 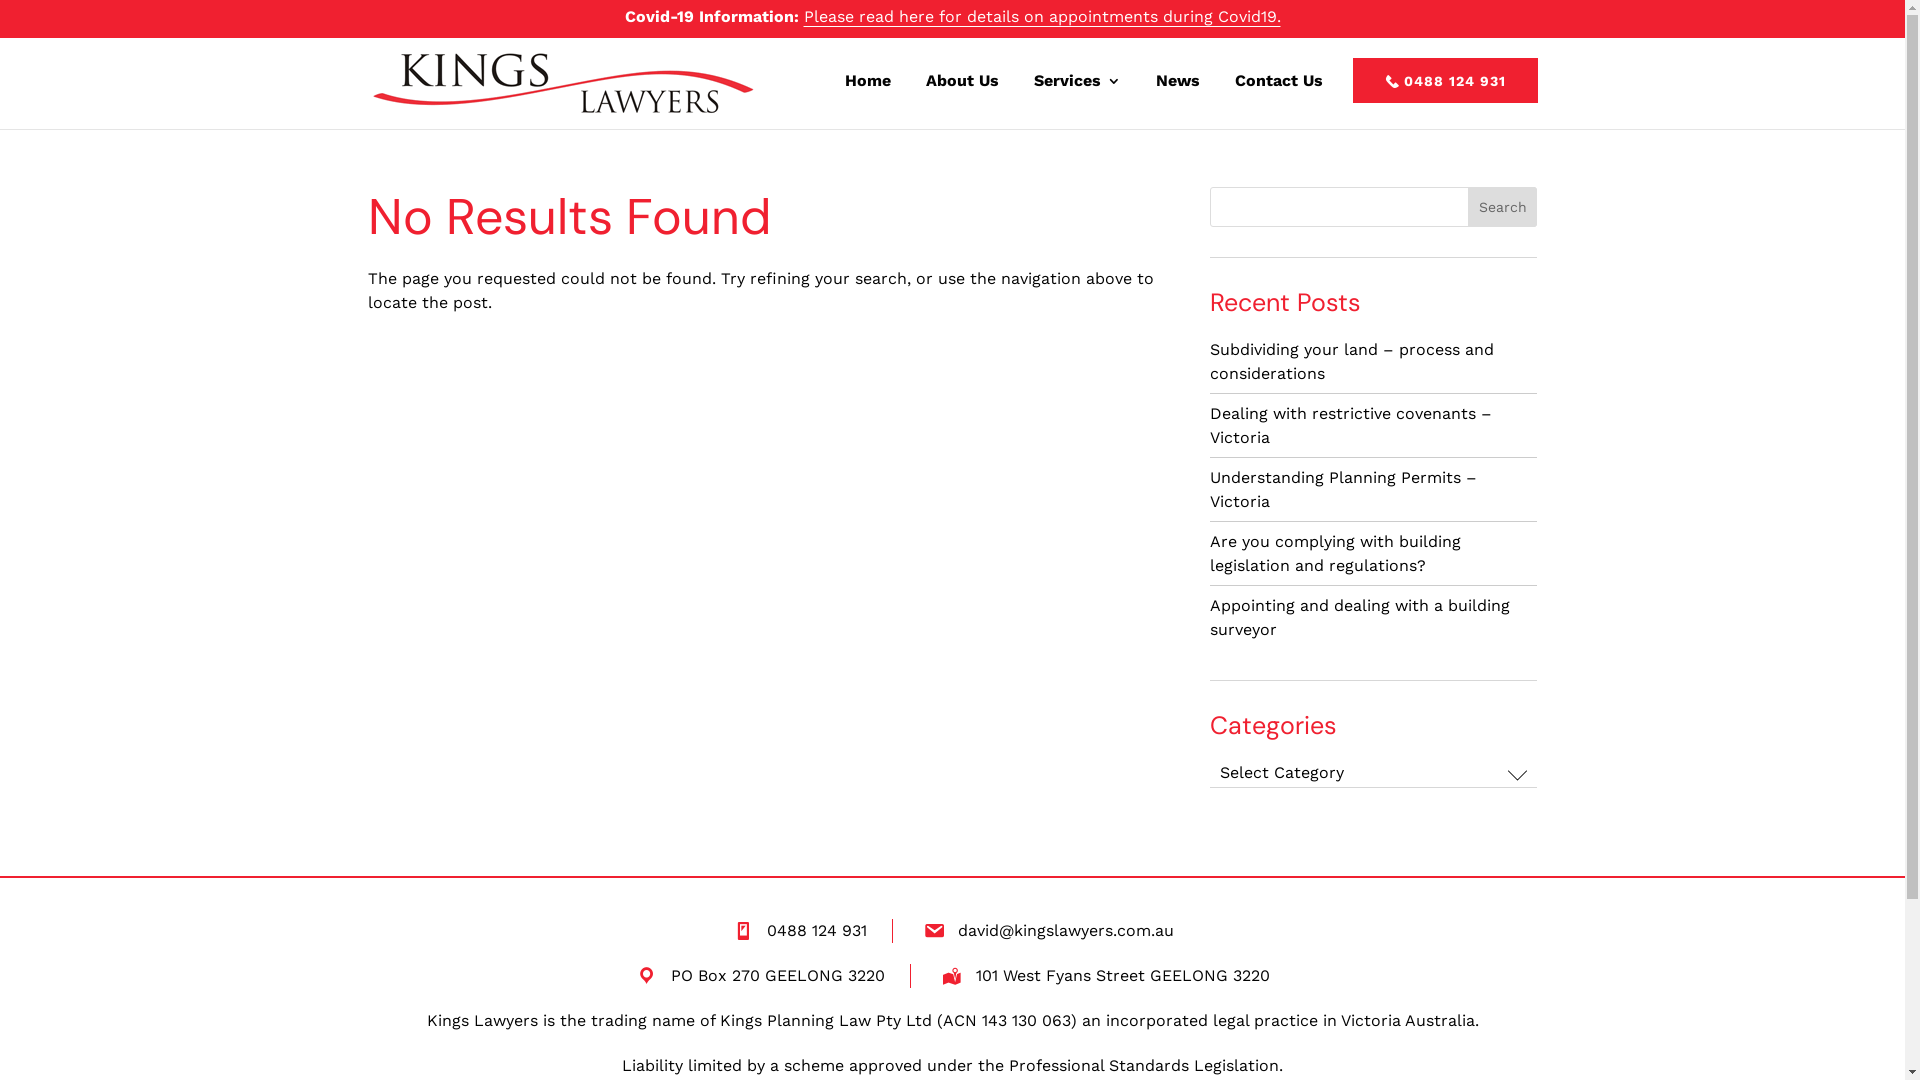 I want to click on david@kingslawyers.com.au, so click(x=1066, y=930).